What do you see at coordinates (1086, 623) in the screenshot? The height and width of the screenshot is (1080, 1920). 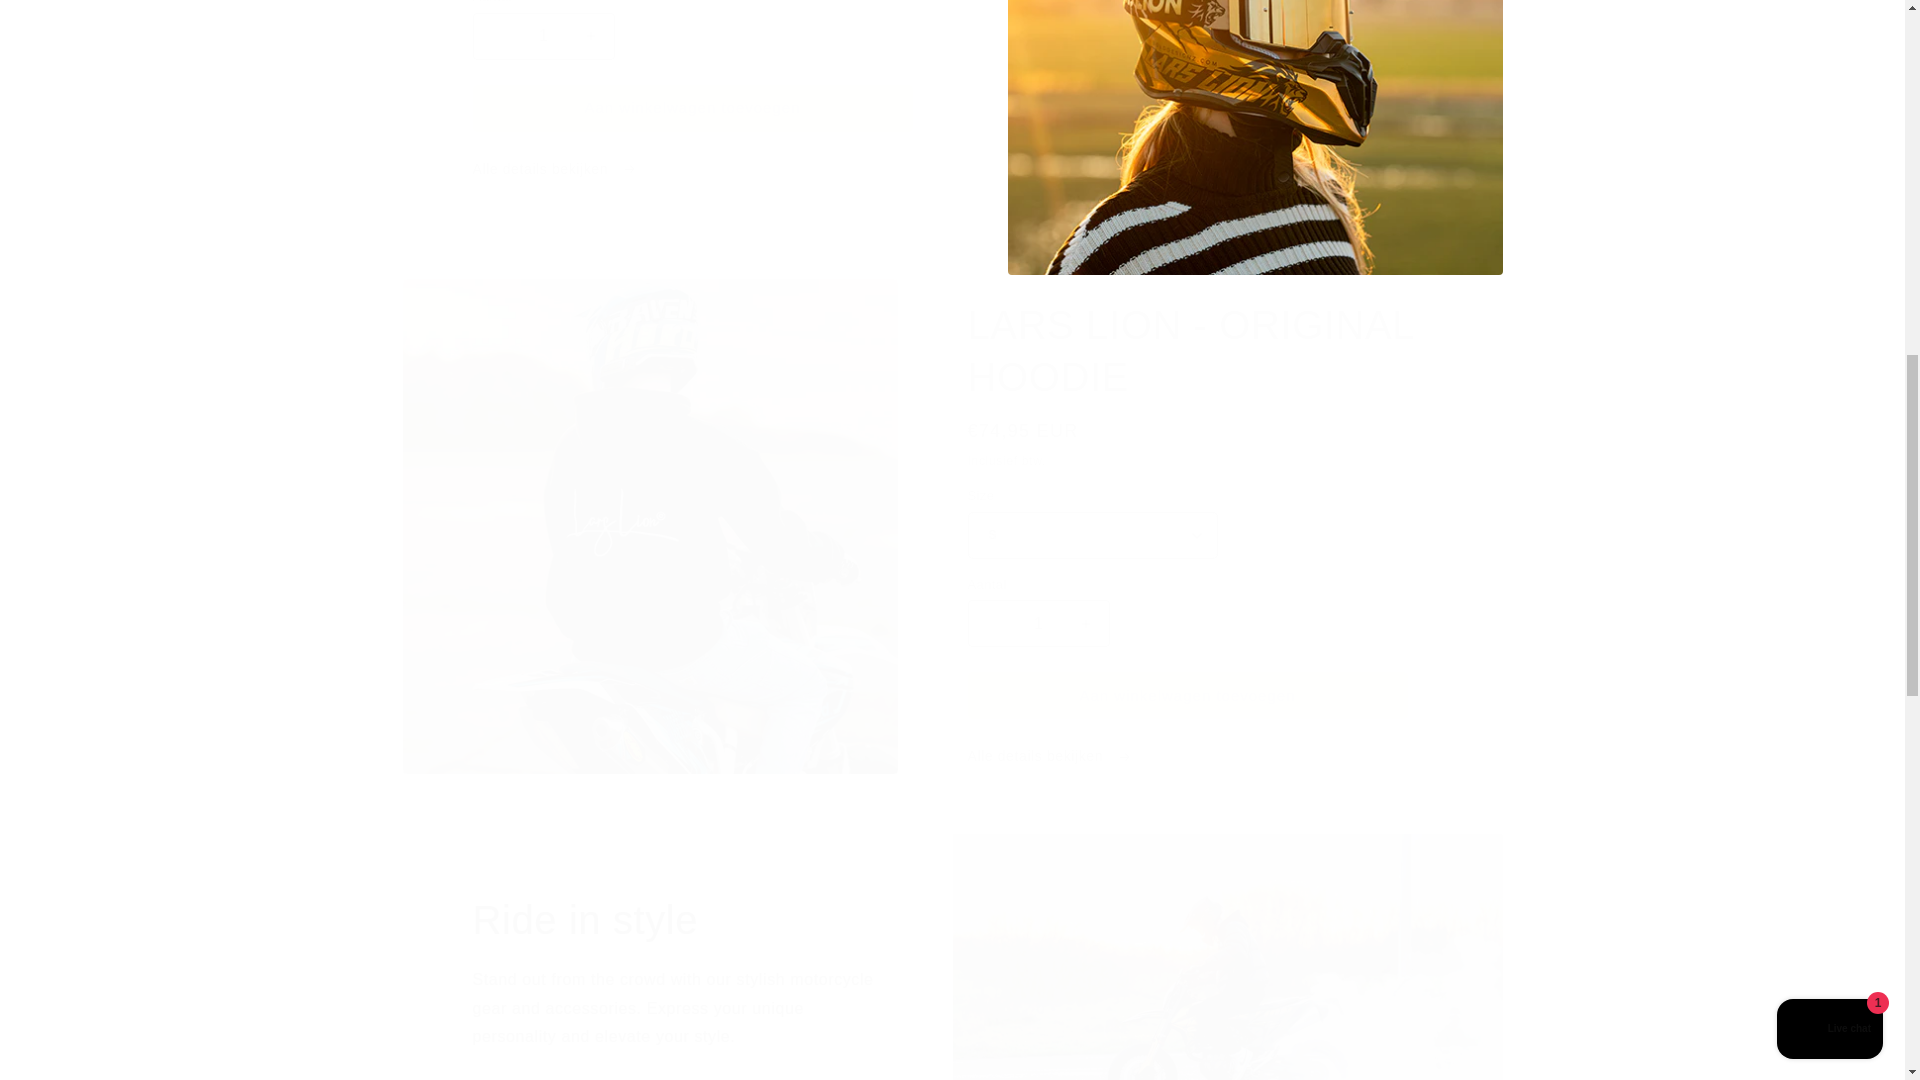 I see `Aantal verhogen voor LARS LION - ORIGINAL HOODIE` at bounding box center [1086, 623].